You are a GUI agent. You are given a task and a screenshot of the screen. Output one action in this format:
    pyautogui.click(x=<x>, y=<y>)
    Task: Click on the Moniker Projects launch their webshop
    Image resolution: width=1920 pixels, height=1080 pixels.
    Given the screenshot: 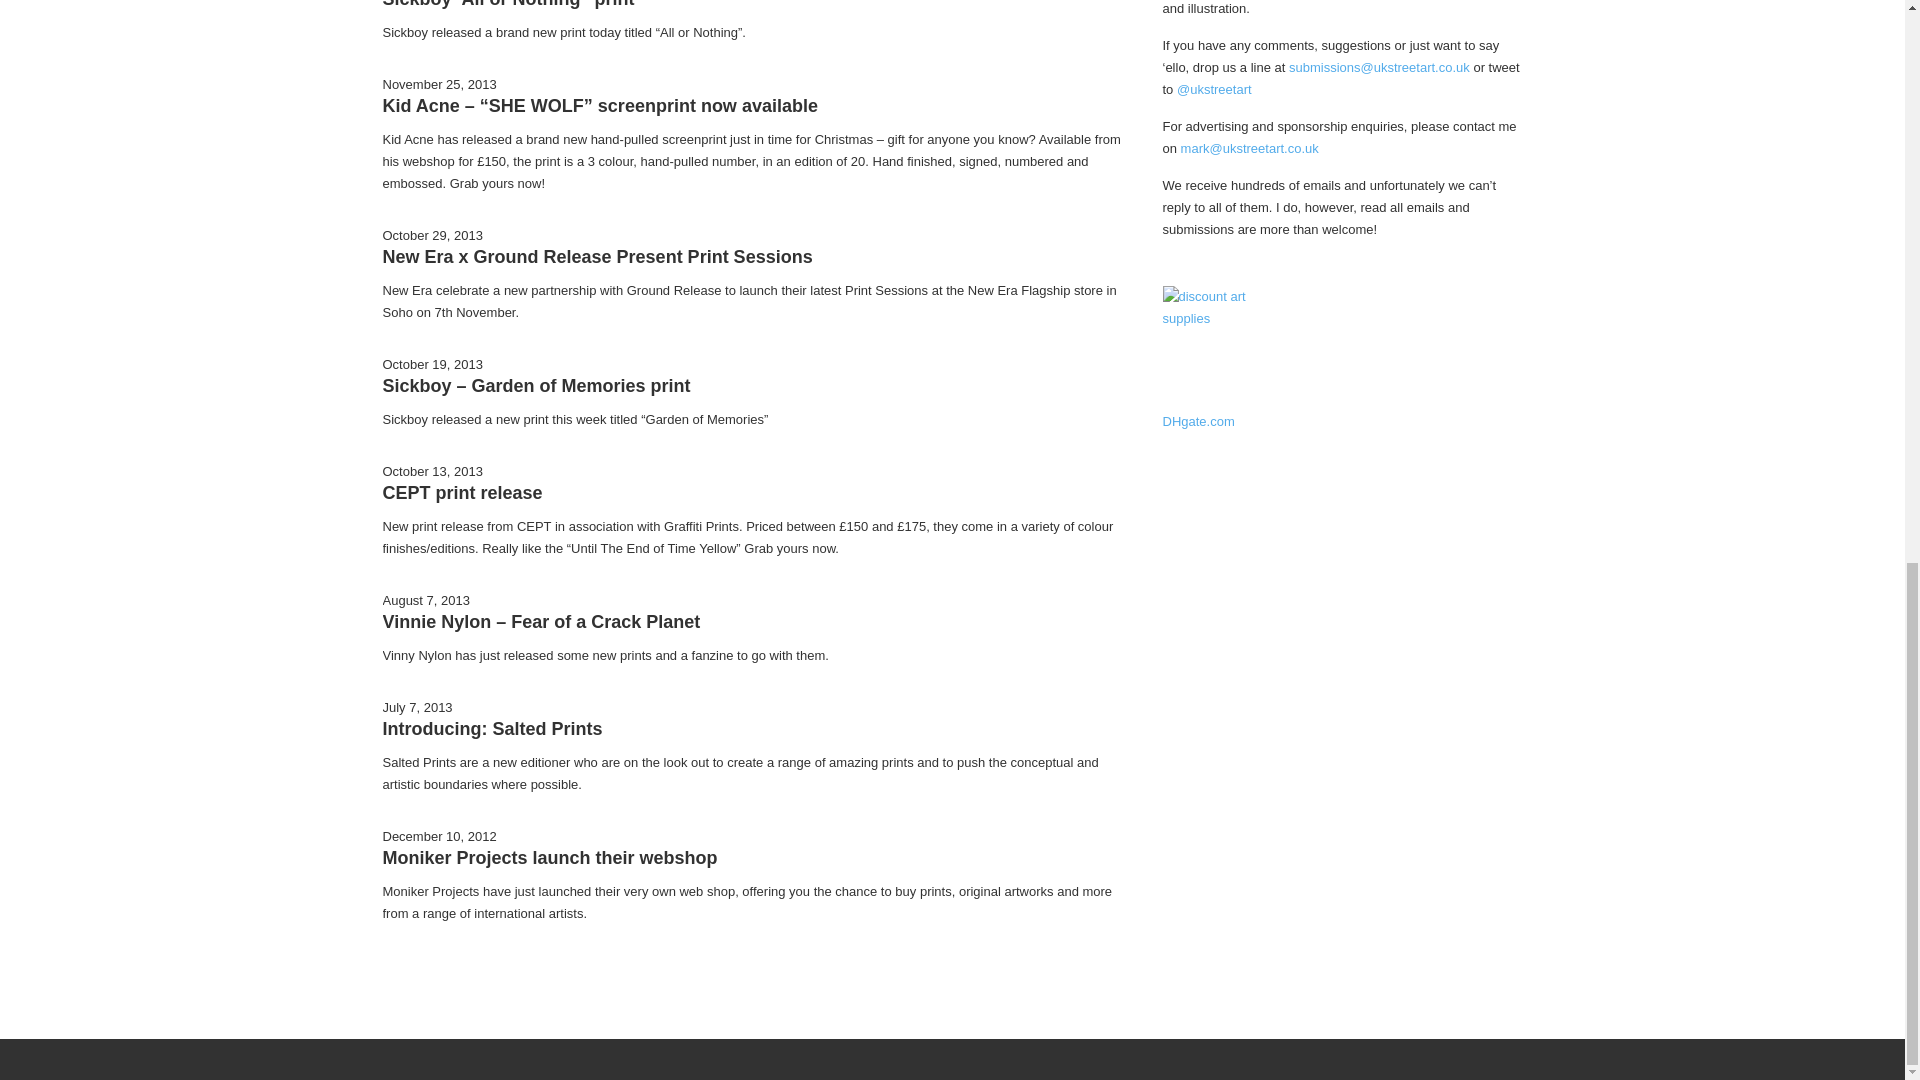 What is the action you would take?
    pyautogui.click(x=549, y=858)
    